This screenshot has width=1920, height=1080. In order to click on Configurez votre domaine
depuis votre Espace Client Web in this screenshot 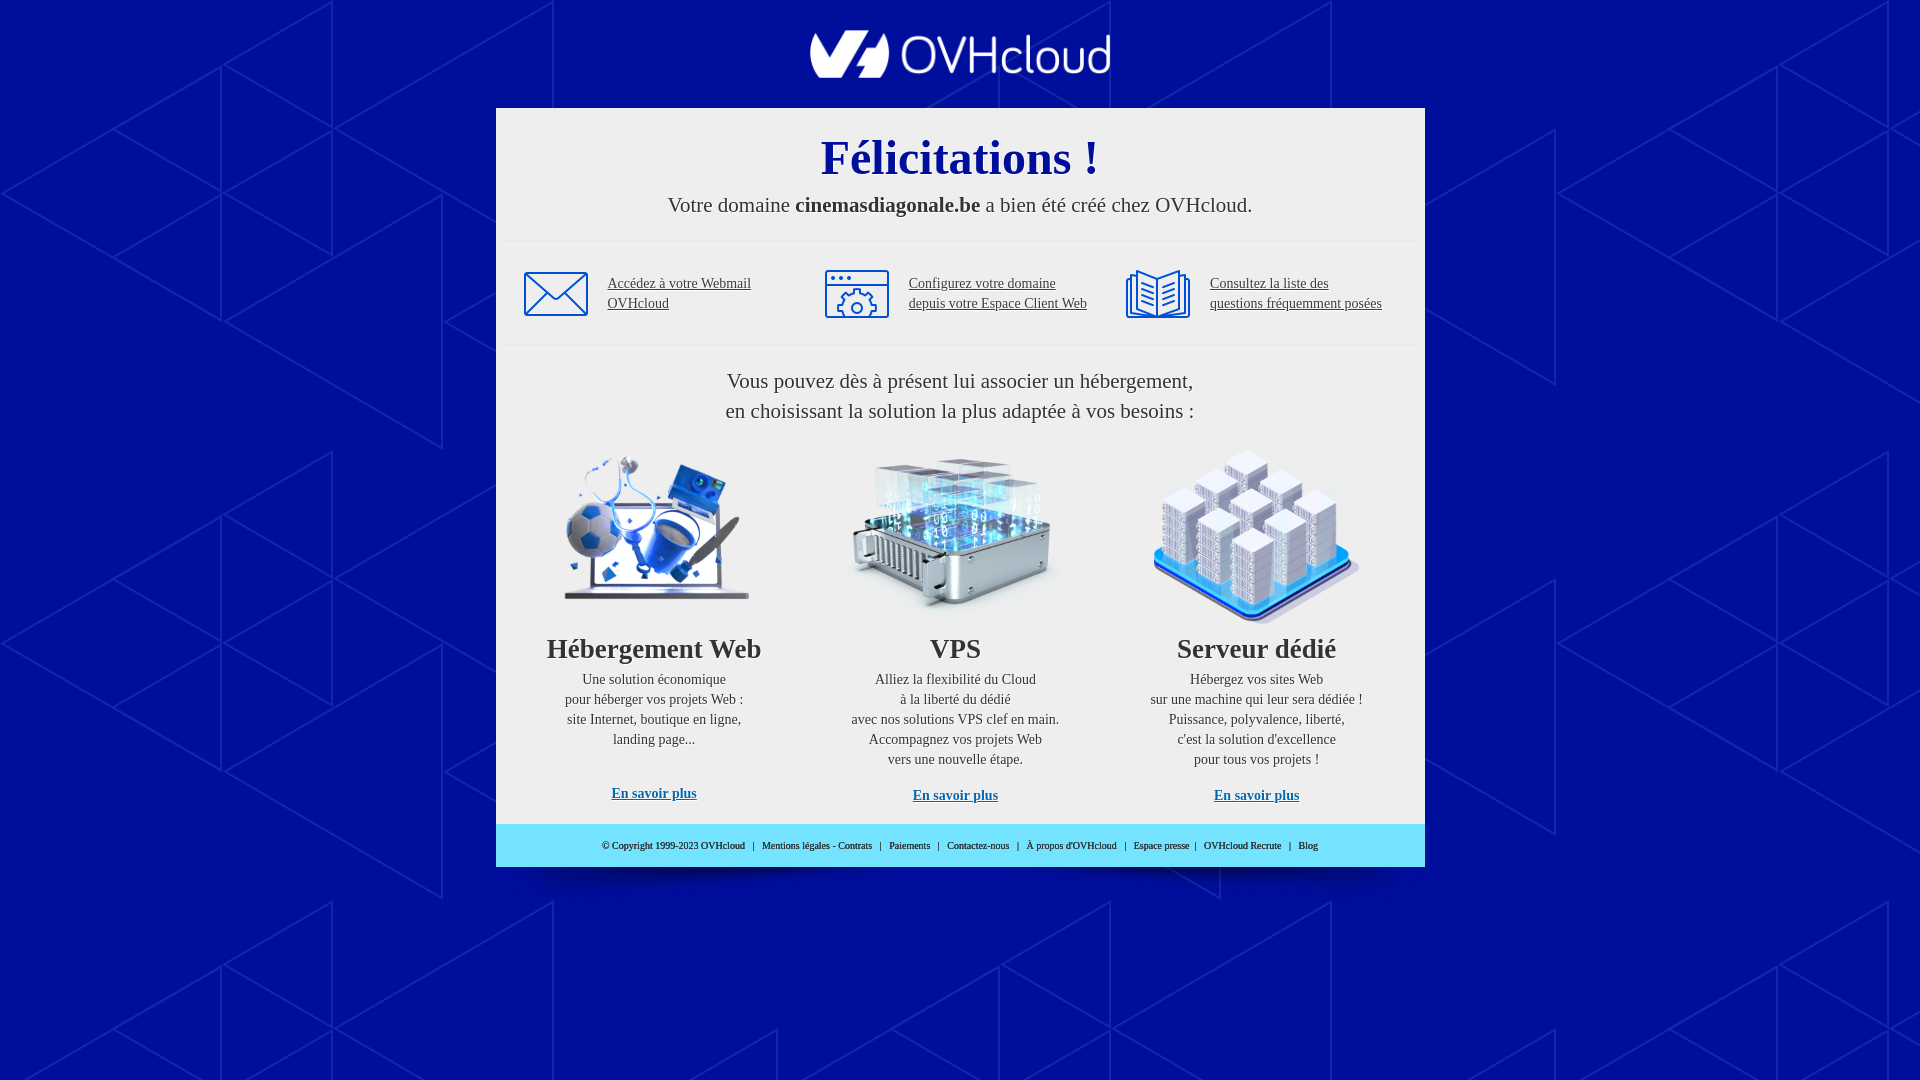, I will do `click(998, 294)`.